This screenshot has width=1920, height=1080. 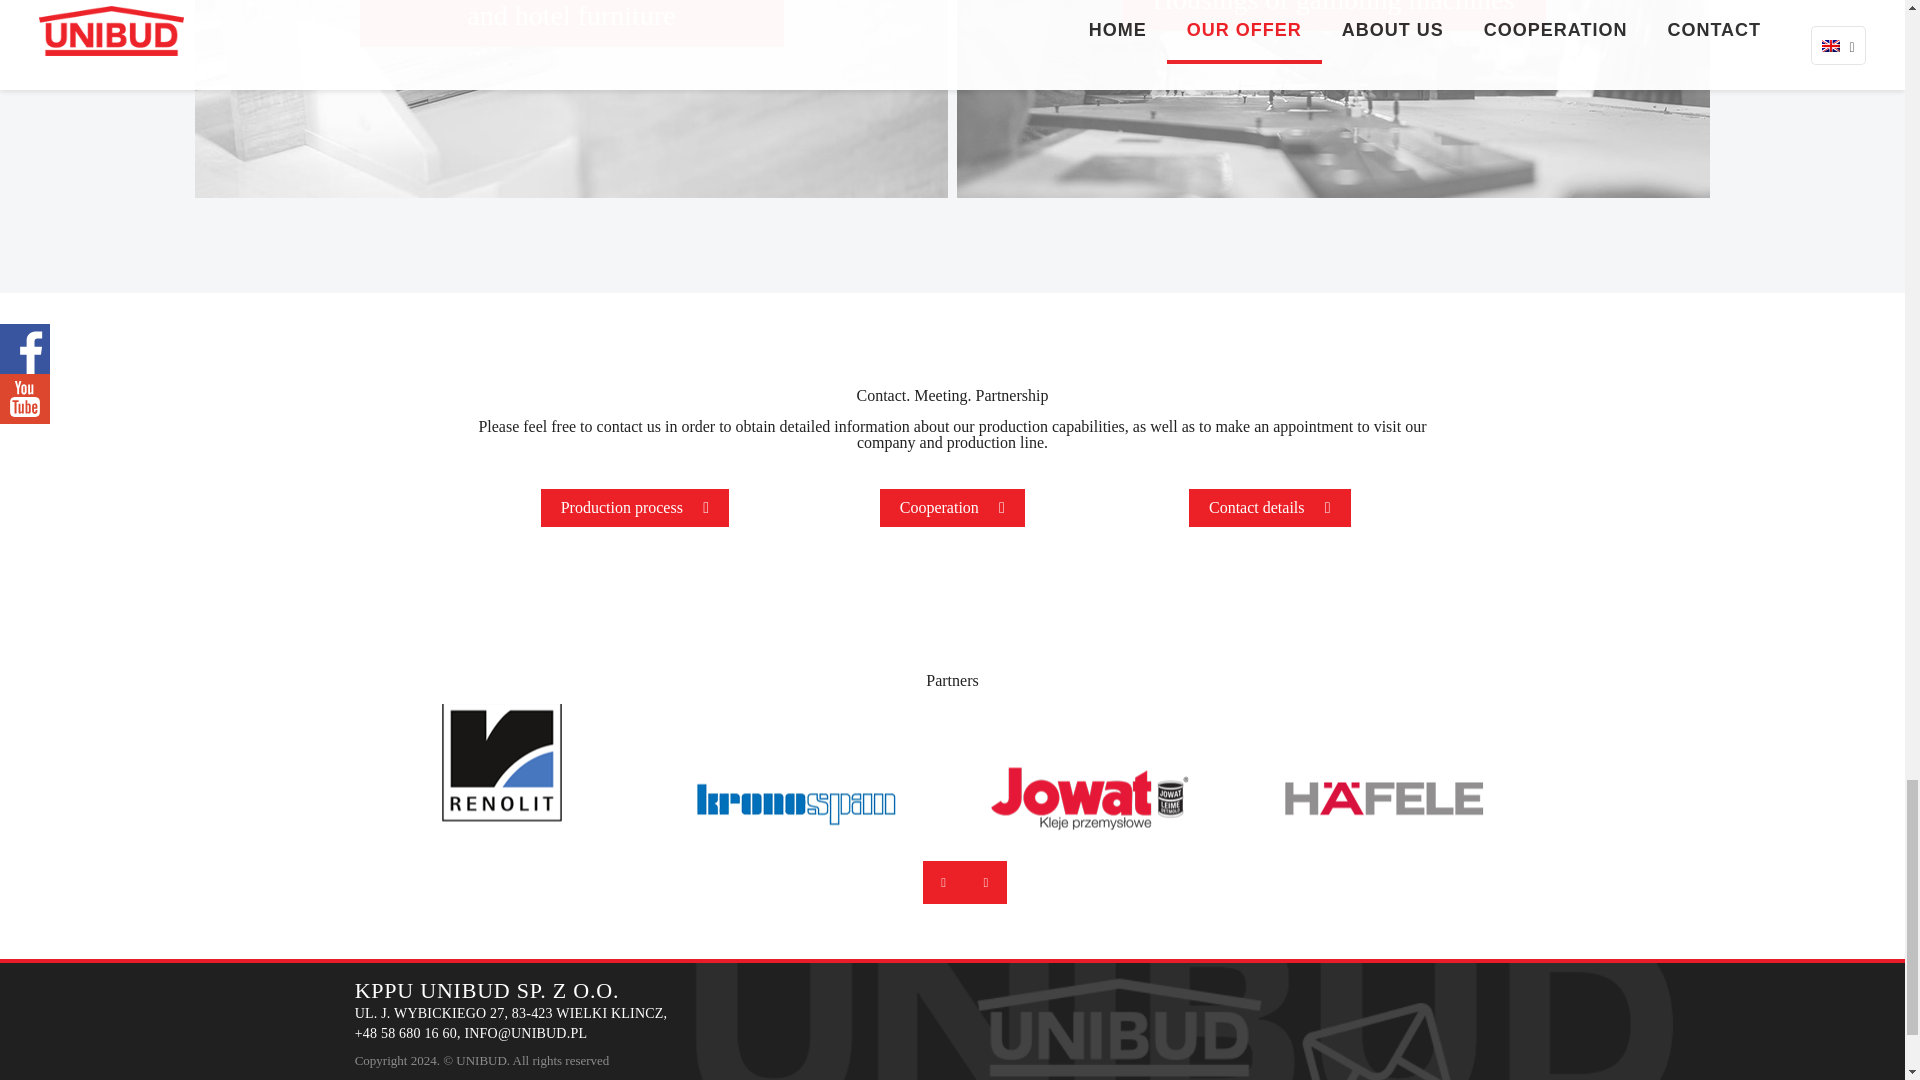 What do you see at coordinates (1333, 98) in the screenshot?
I see `Housings of gambling machines` at bounding box center [1333, 98].